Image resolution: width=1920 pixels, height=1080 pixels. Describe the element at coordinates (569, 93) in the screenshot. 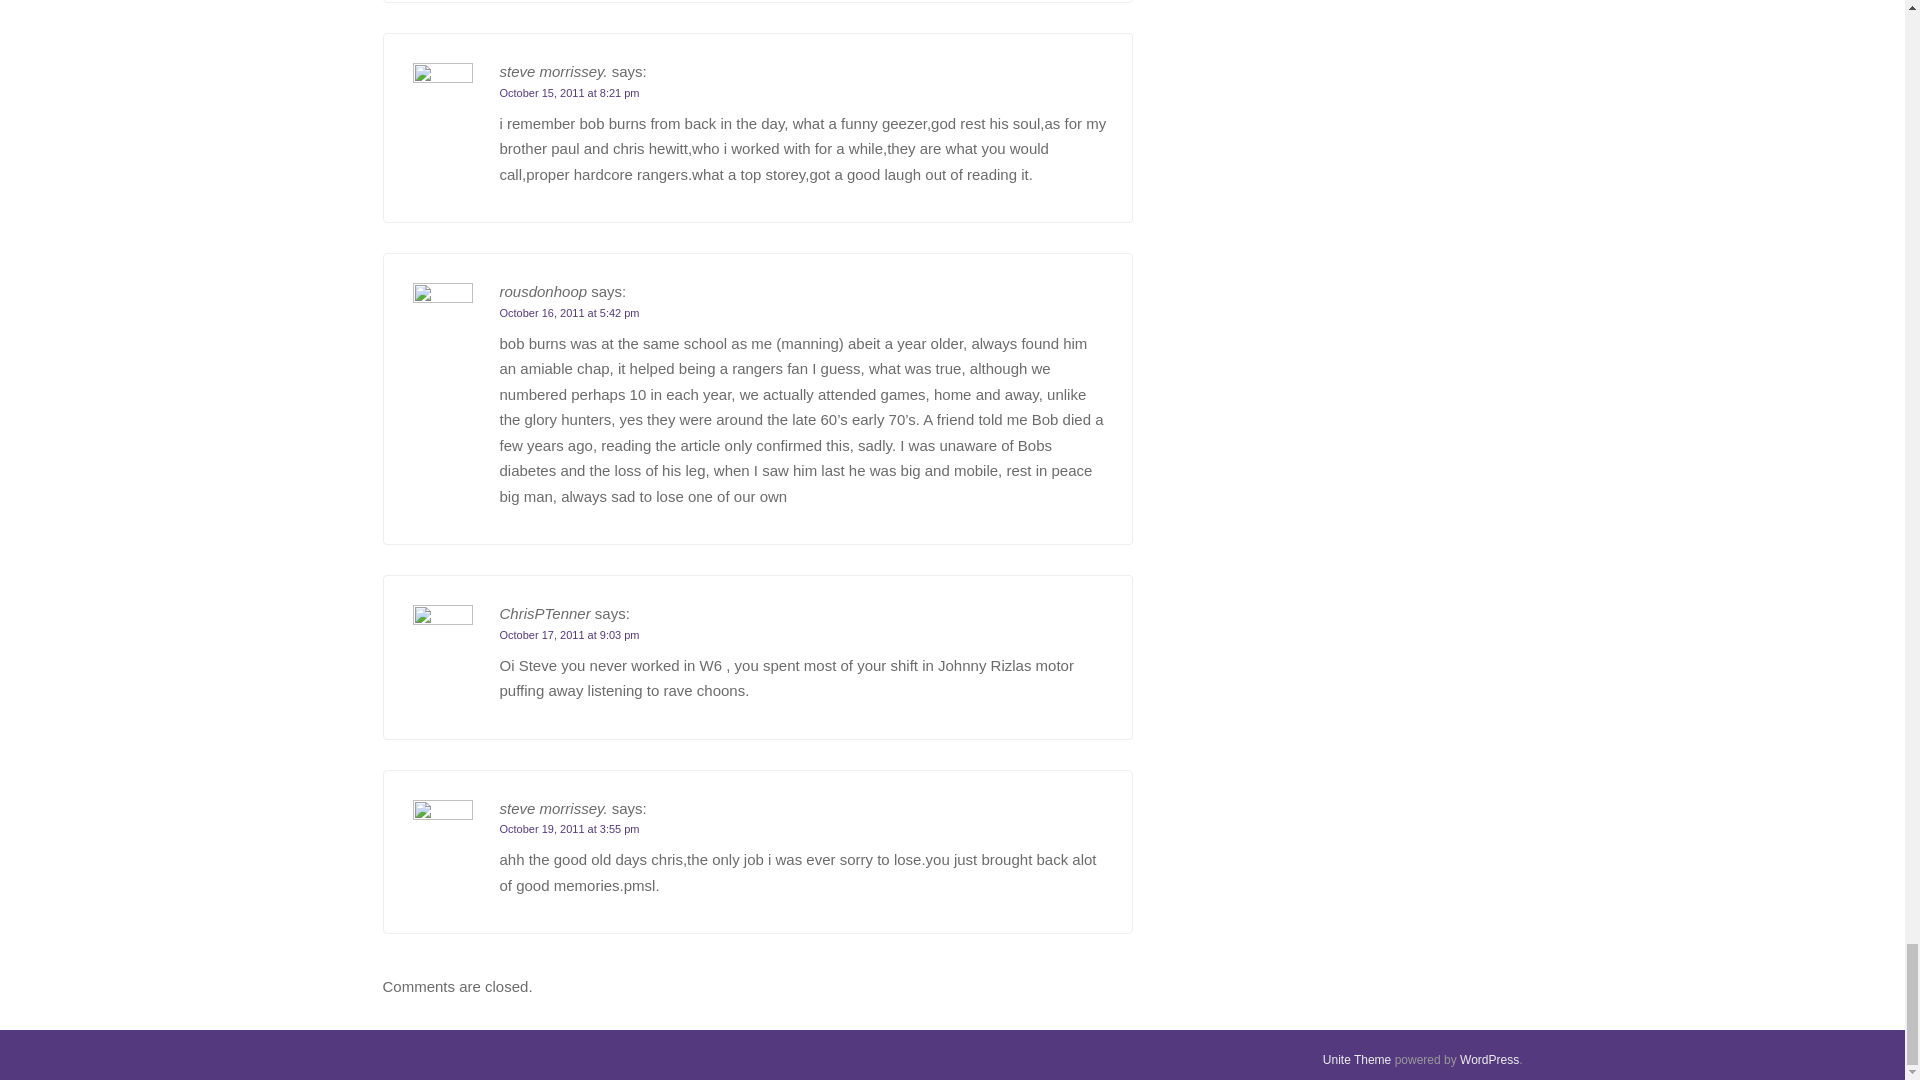

I see `October 15, 2011 at 8:21 pm` at that location.